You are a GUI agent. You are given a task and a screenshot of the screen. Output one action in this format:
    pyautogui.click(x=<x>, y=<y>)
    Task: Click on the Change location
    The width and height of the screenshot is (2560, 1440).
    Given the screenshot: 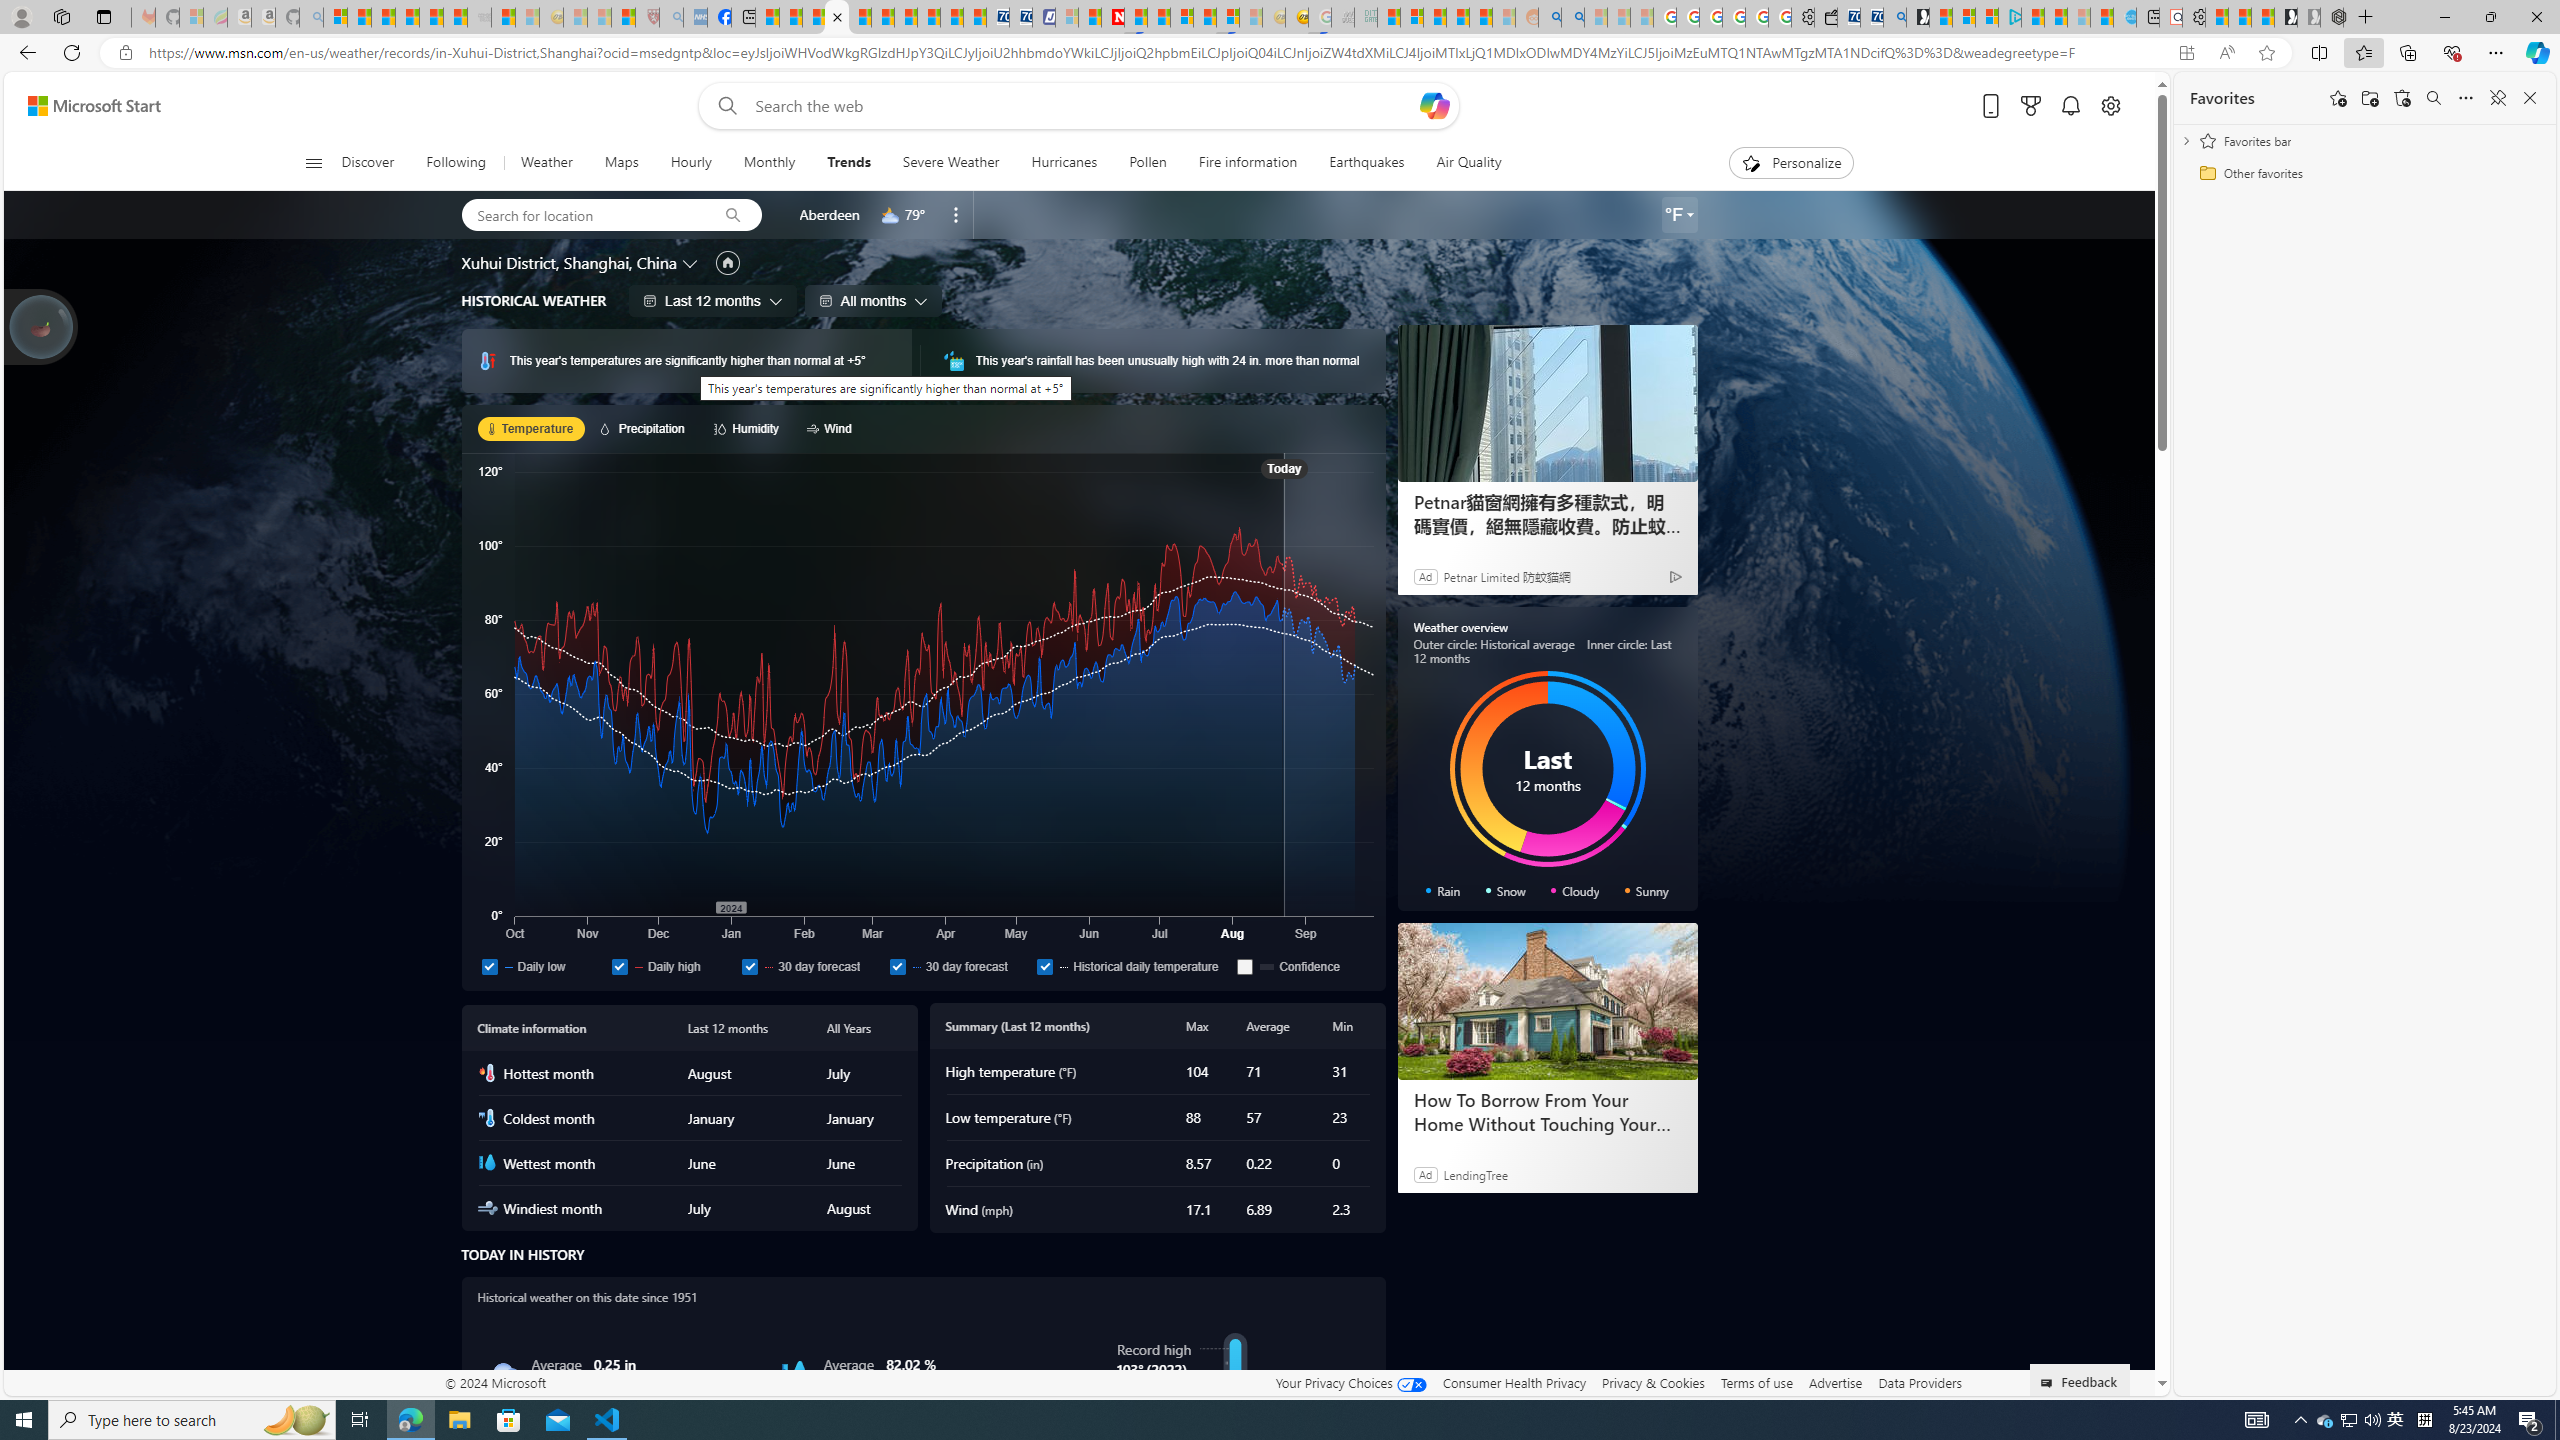 What is the action you would take?
    pyautogui.click(x=690, y=263)
    